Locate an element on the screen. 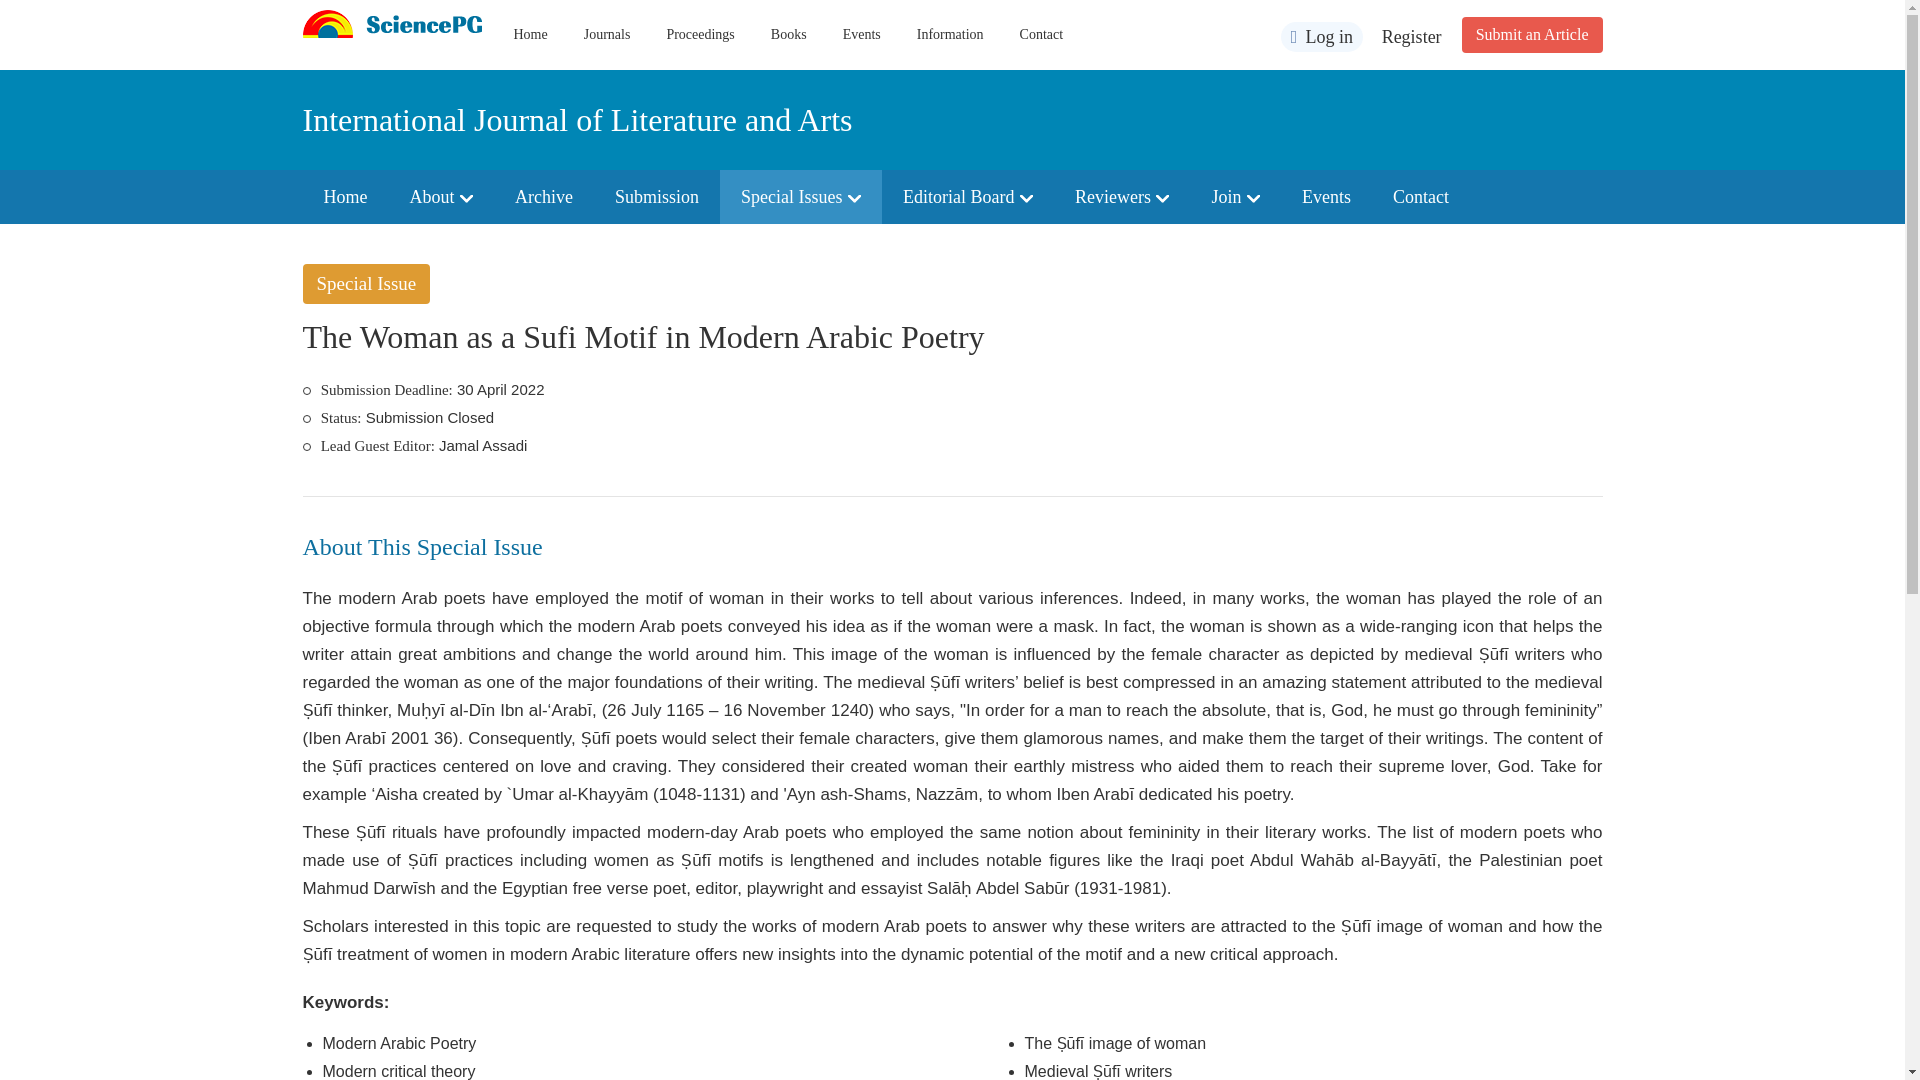  Home is located at coordinates (344, 196).